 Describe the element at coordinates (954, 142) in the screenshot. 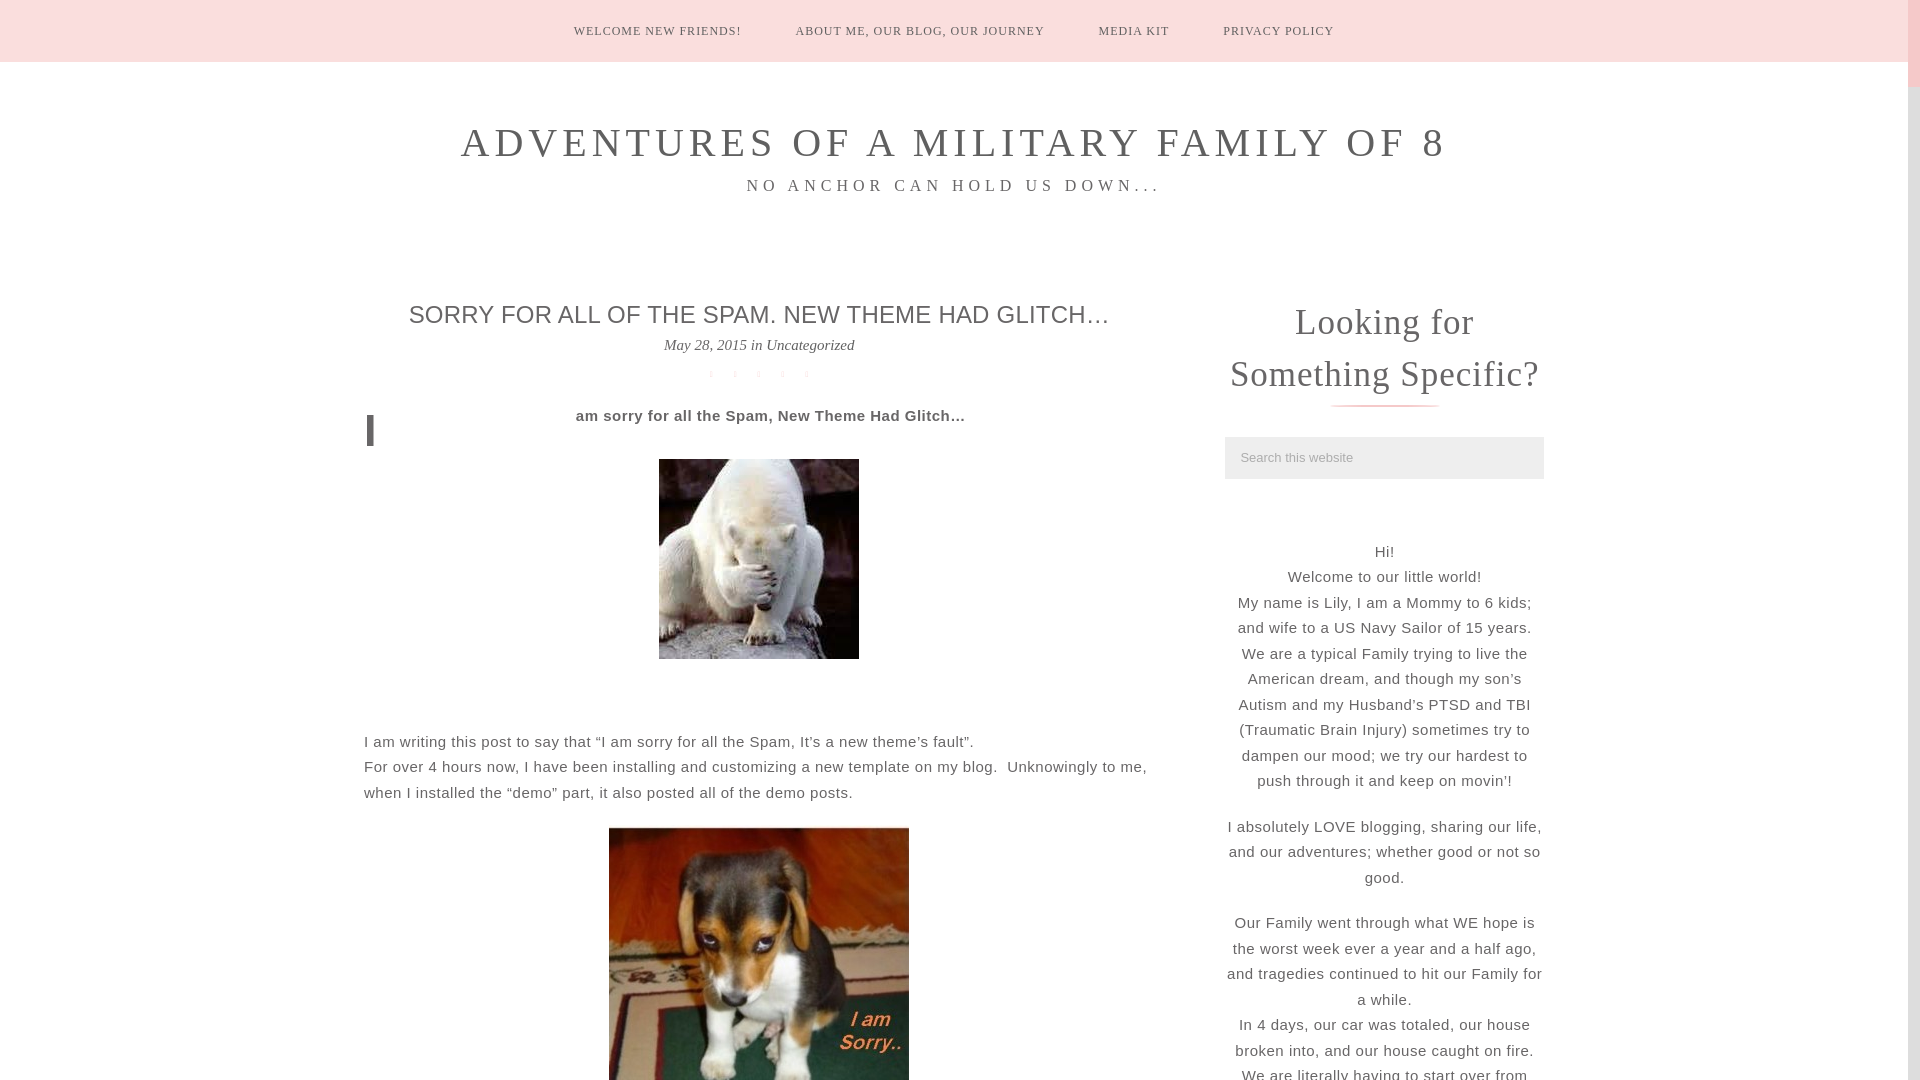

I see `ADVENTURES OF A MILITARY FAMILY OF 8` at that location.